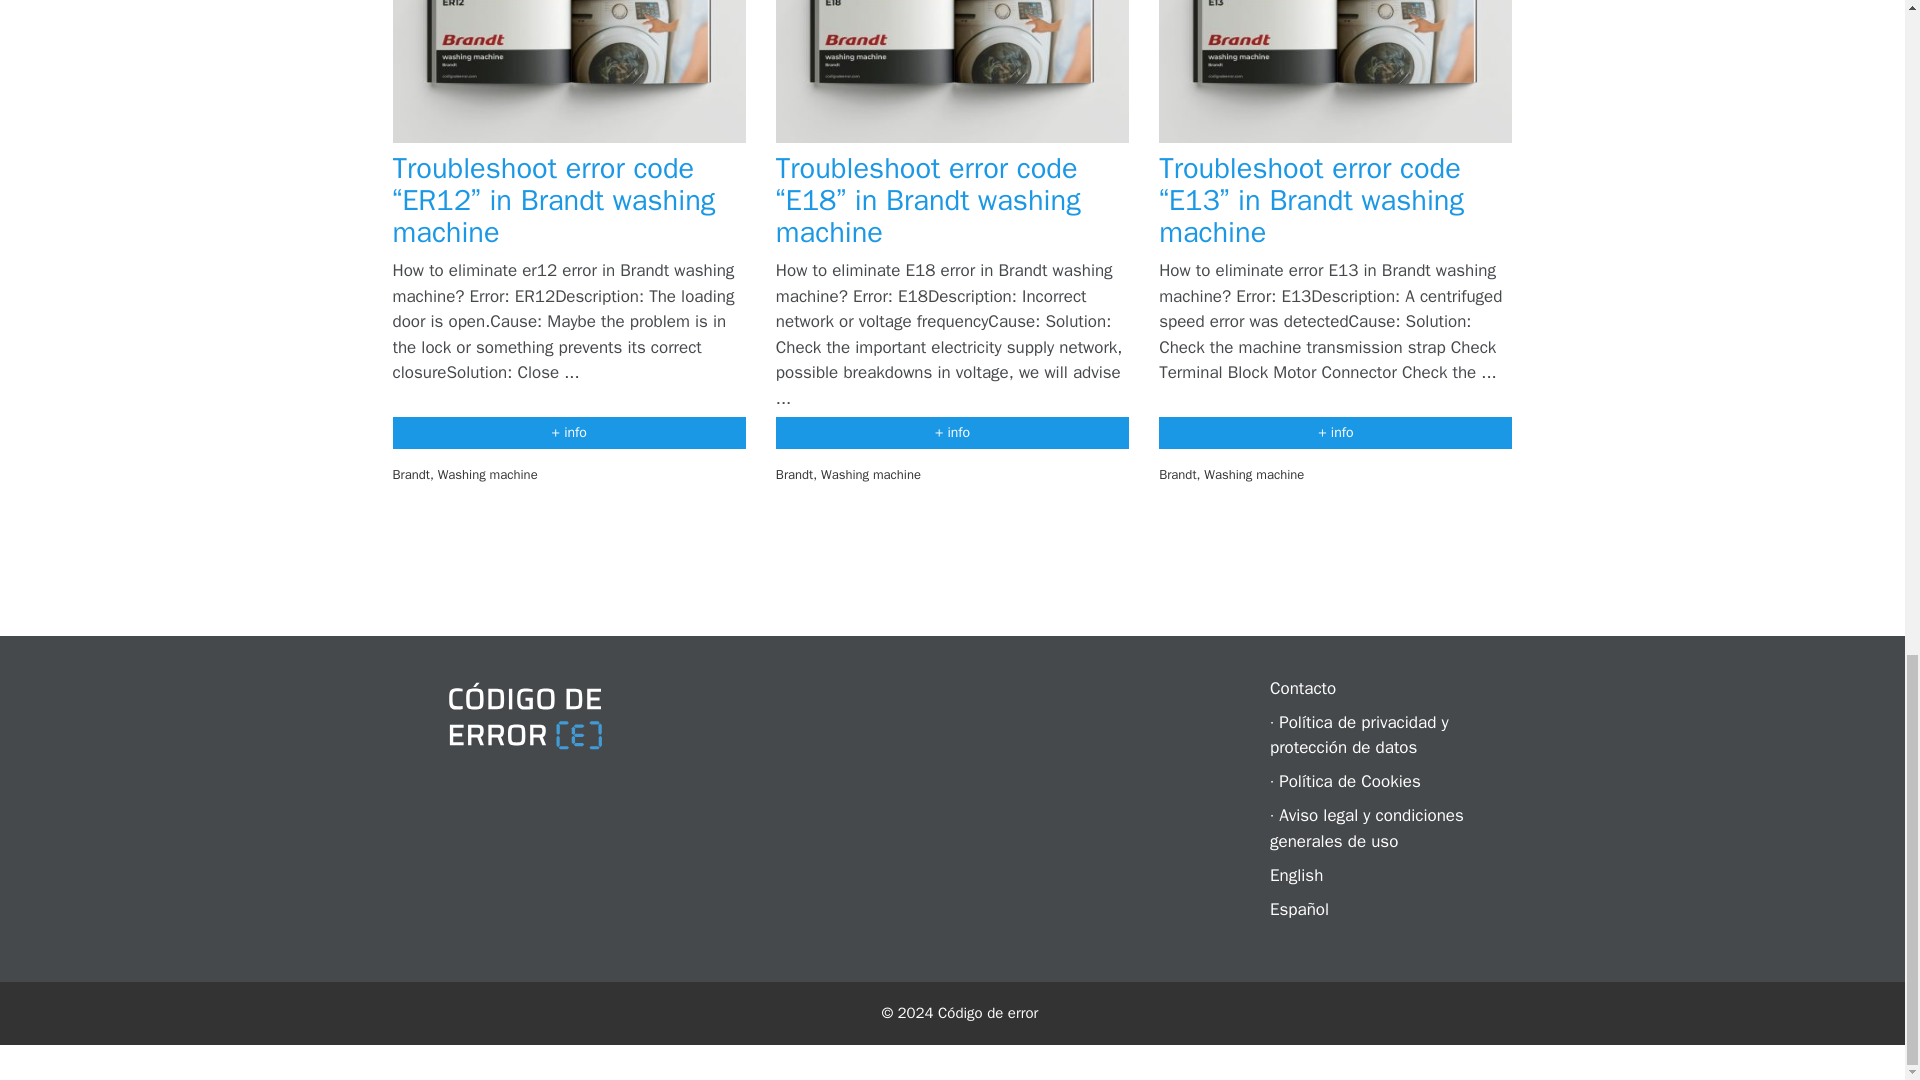 This screenshot has height=1080, width=1920. Describe the element at coordinates (871, 474) in the screenshot. I see `Washing machine` at that location.